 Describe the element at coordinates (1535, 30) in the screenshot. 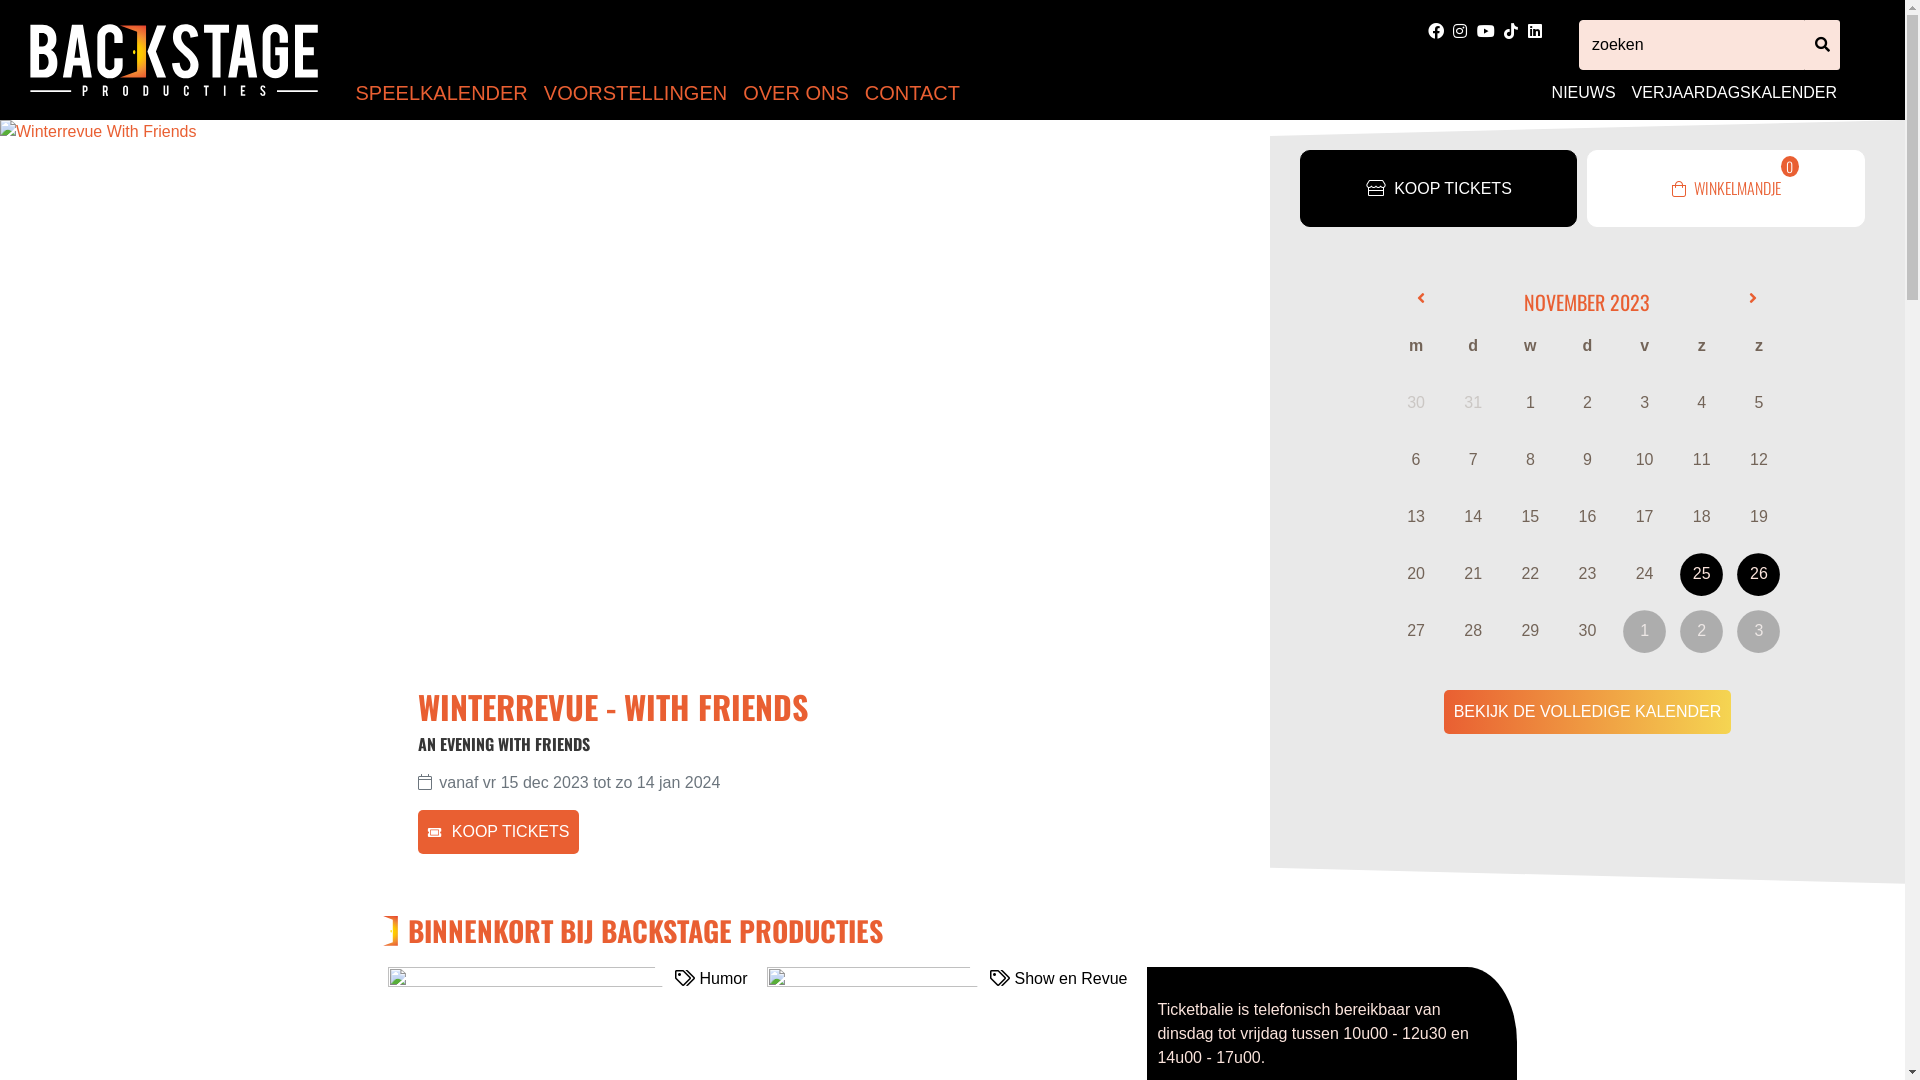

I see `LinkedIn` at that location.